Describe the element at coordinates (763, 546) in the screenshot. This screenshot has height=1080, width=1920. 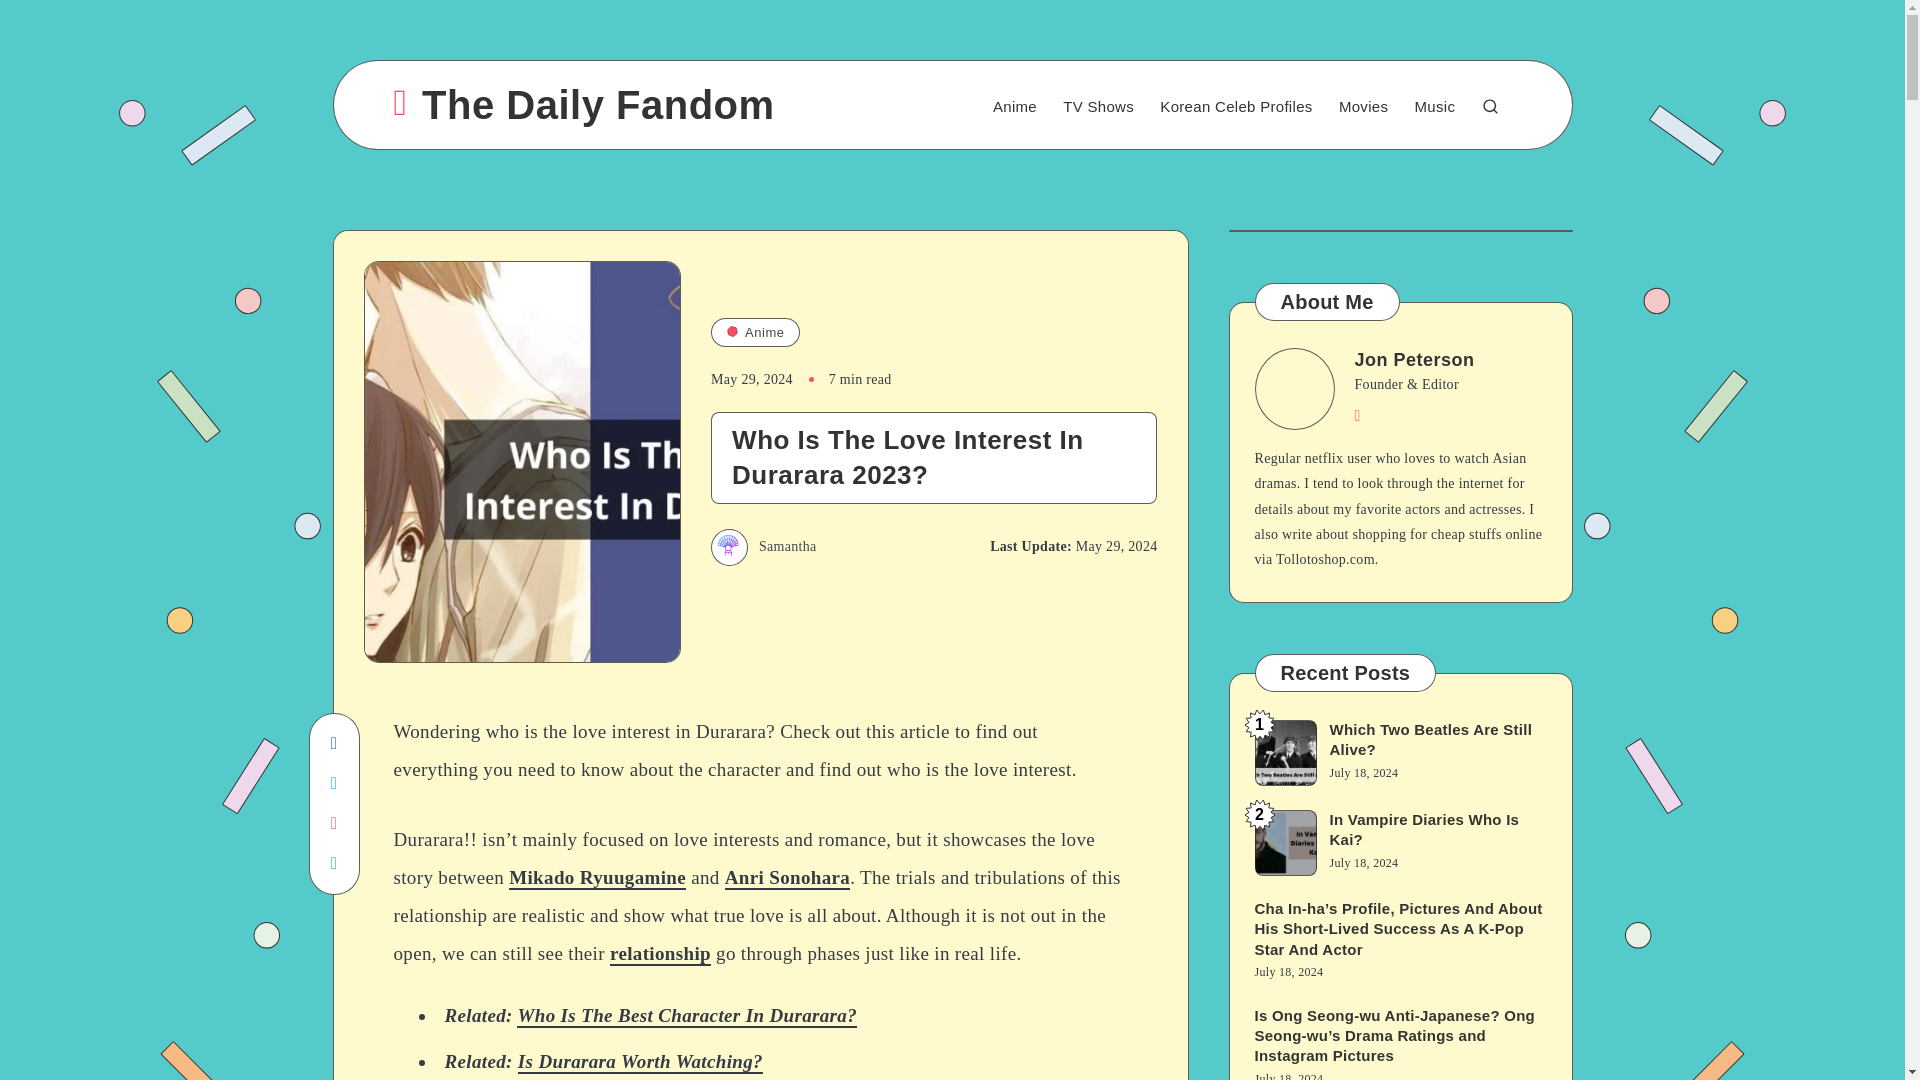
I see `Samantha` at that location.